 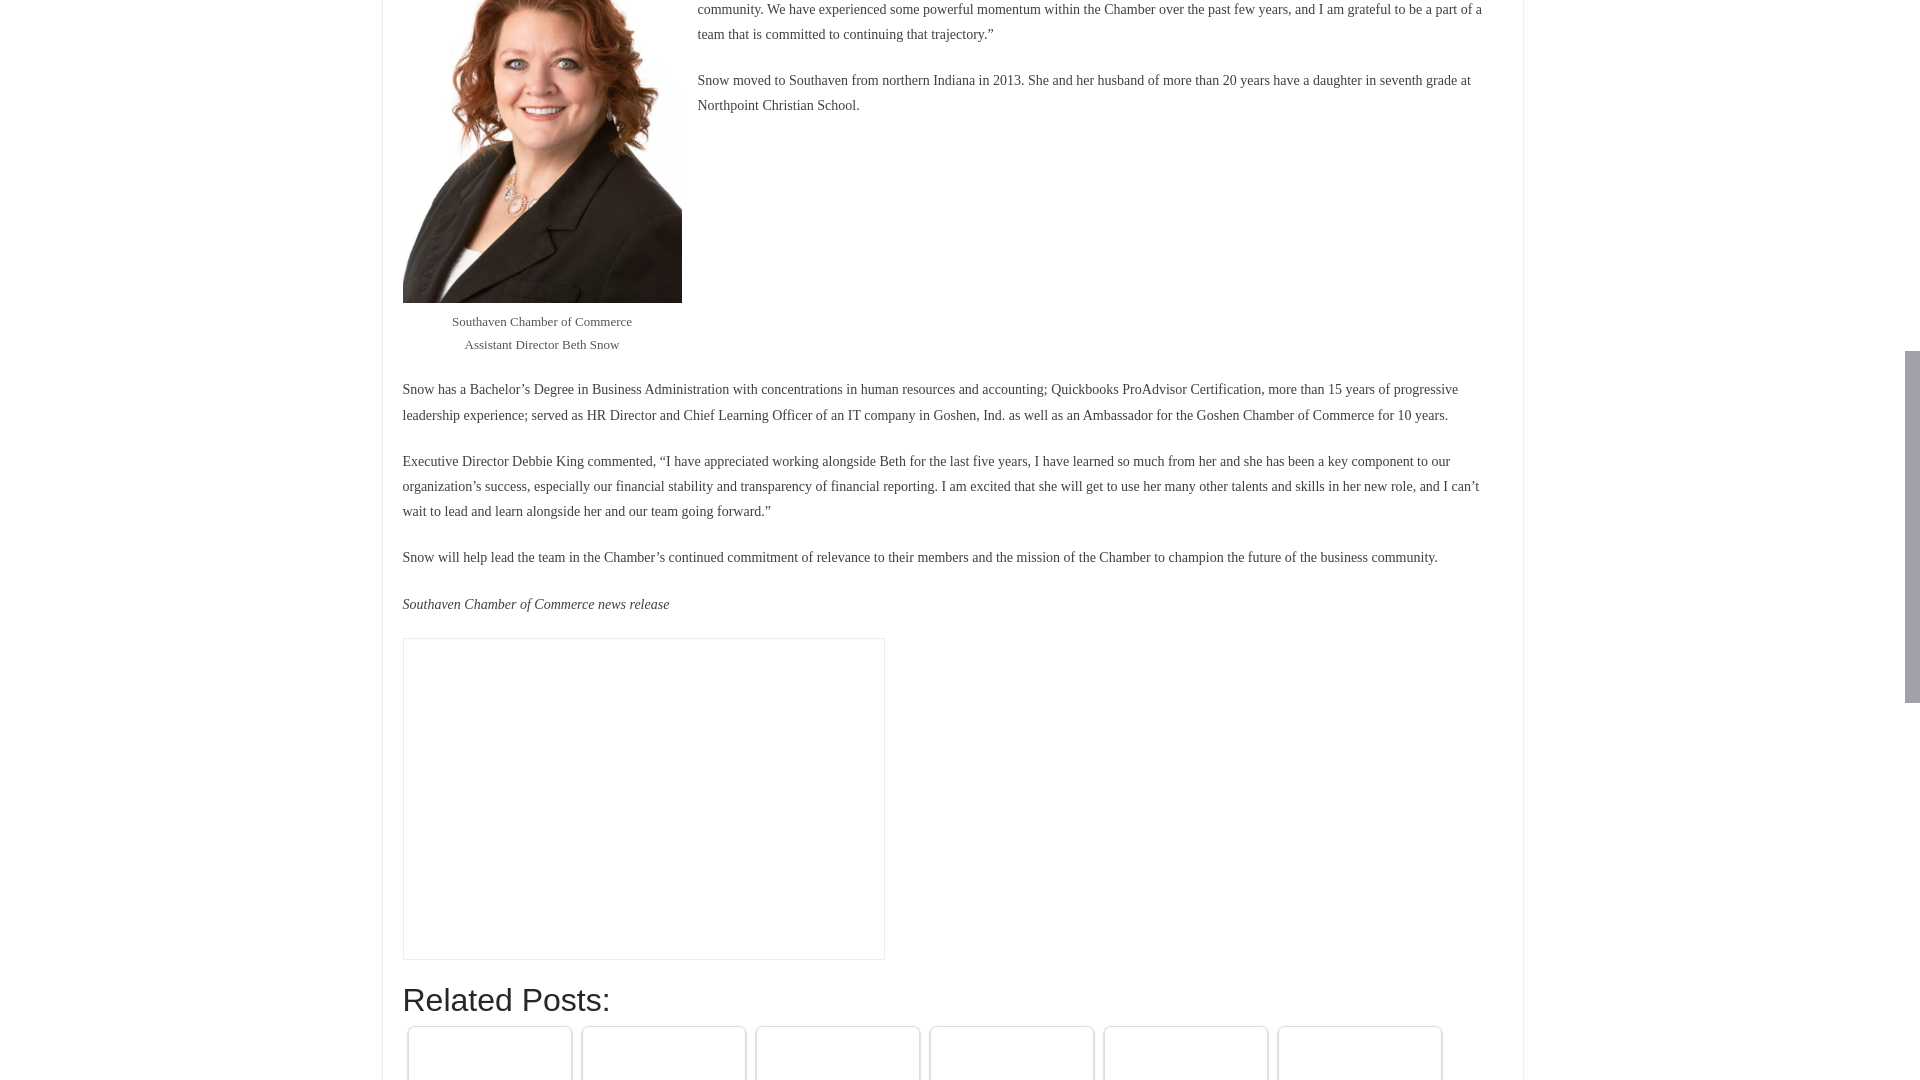 I want to click on Garbage collection restarts after snow, so click(x=1011, y=1056).